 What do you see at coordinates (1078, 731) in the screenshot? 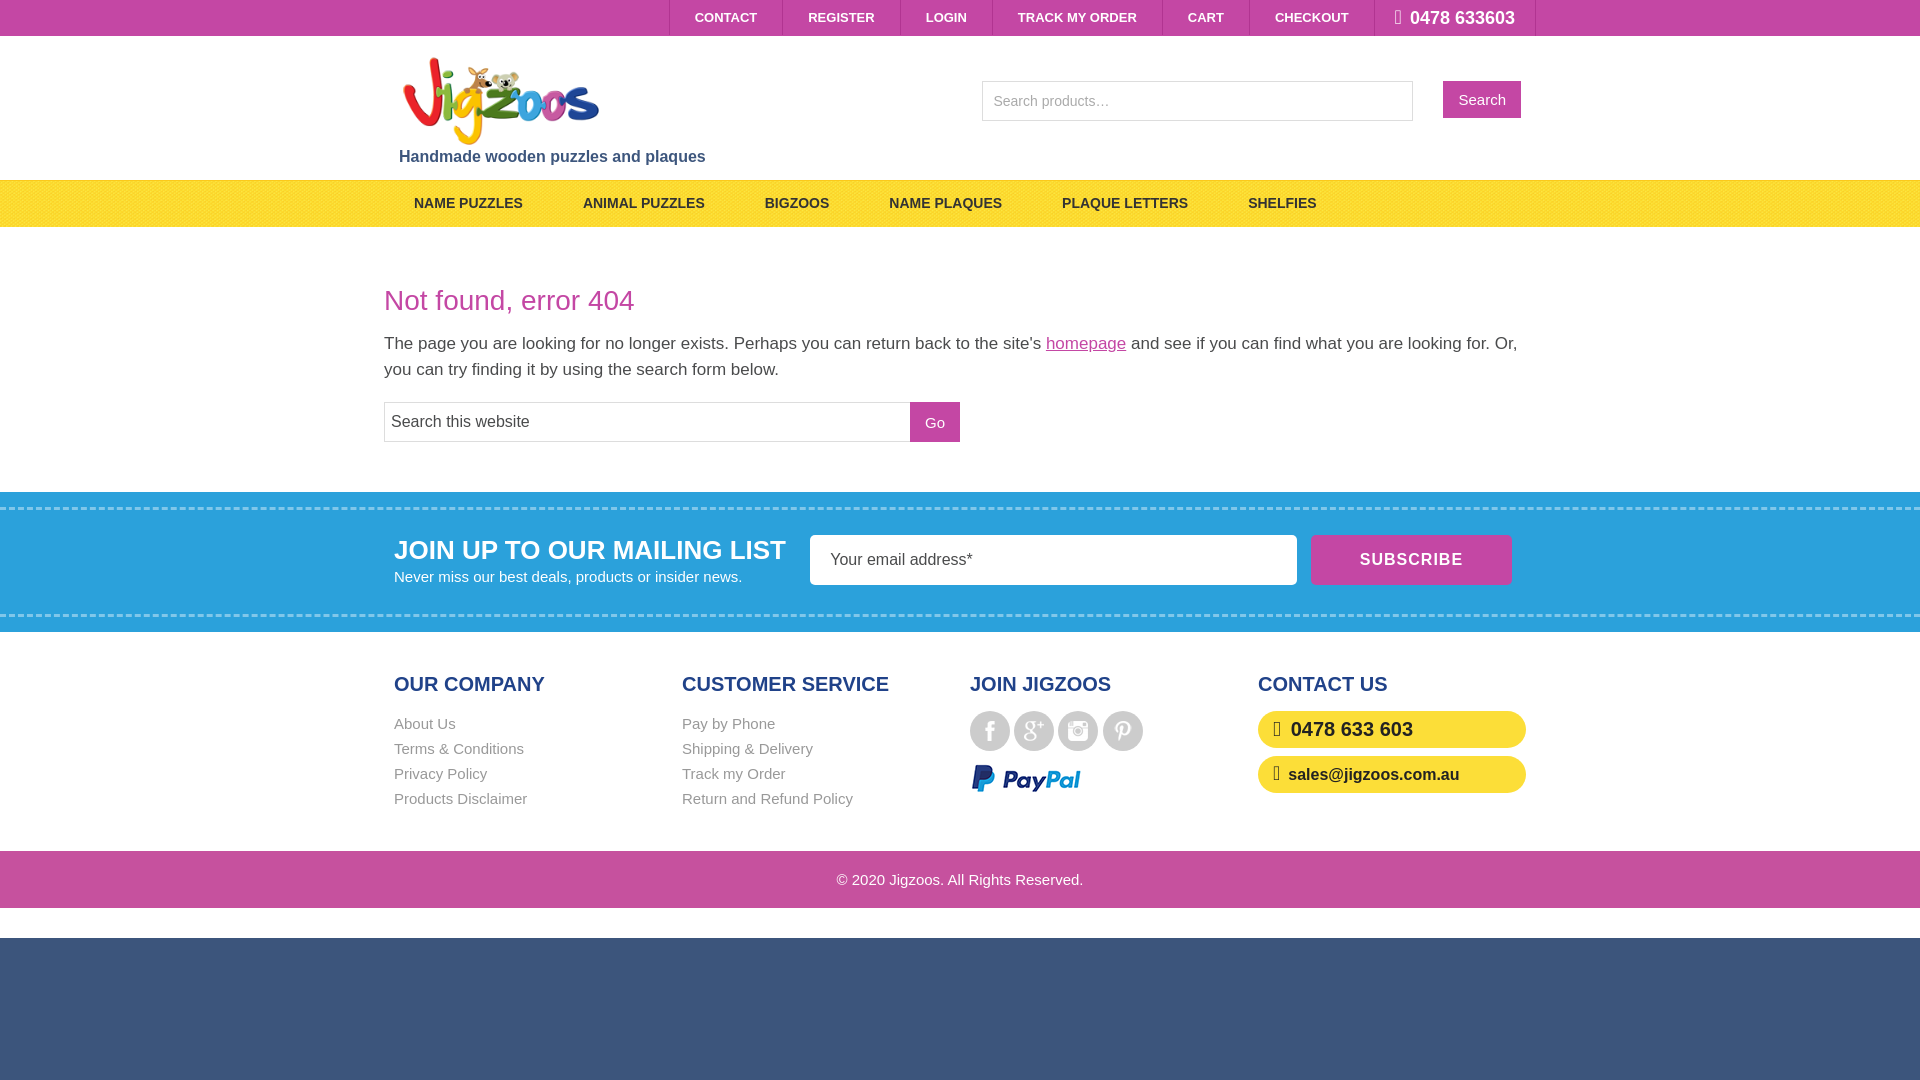
I see ` ` at bounding box center [1078, 731].